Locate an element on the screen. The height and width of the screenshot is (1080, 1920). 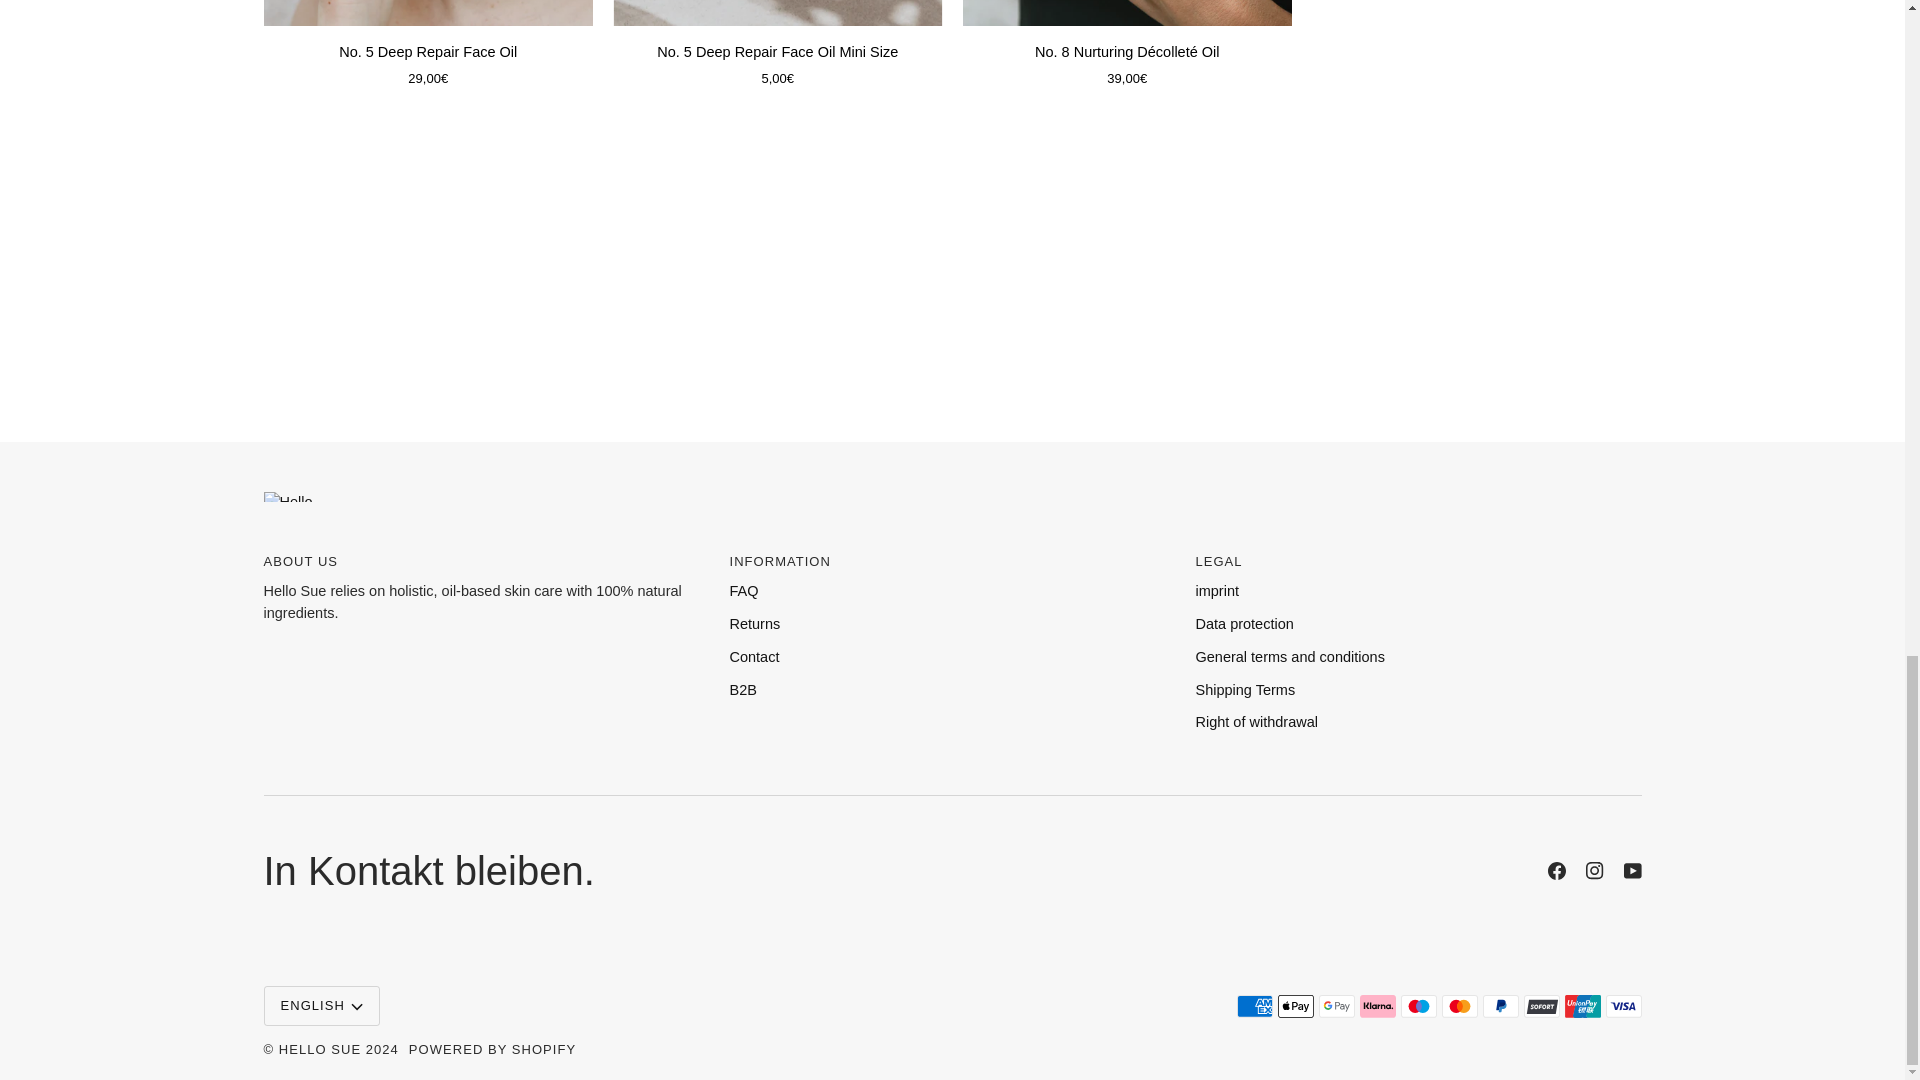
AMERICAN EXPRESS is located at coordinates (1254, 1006).